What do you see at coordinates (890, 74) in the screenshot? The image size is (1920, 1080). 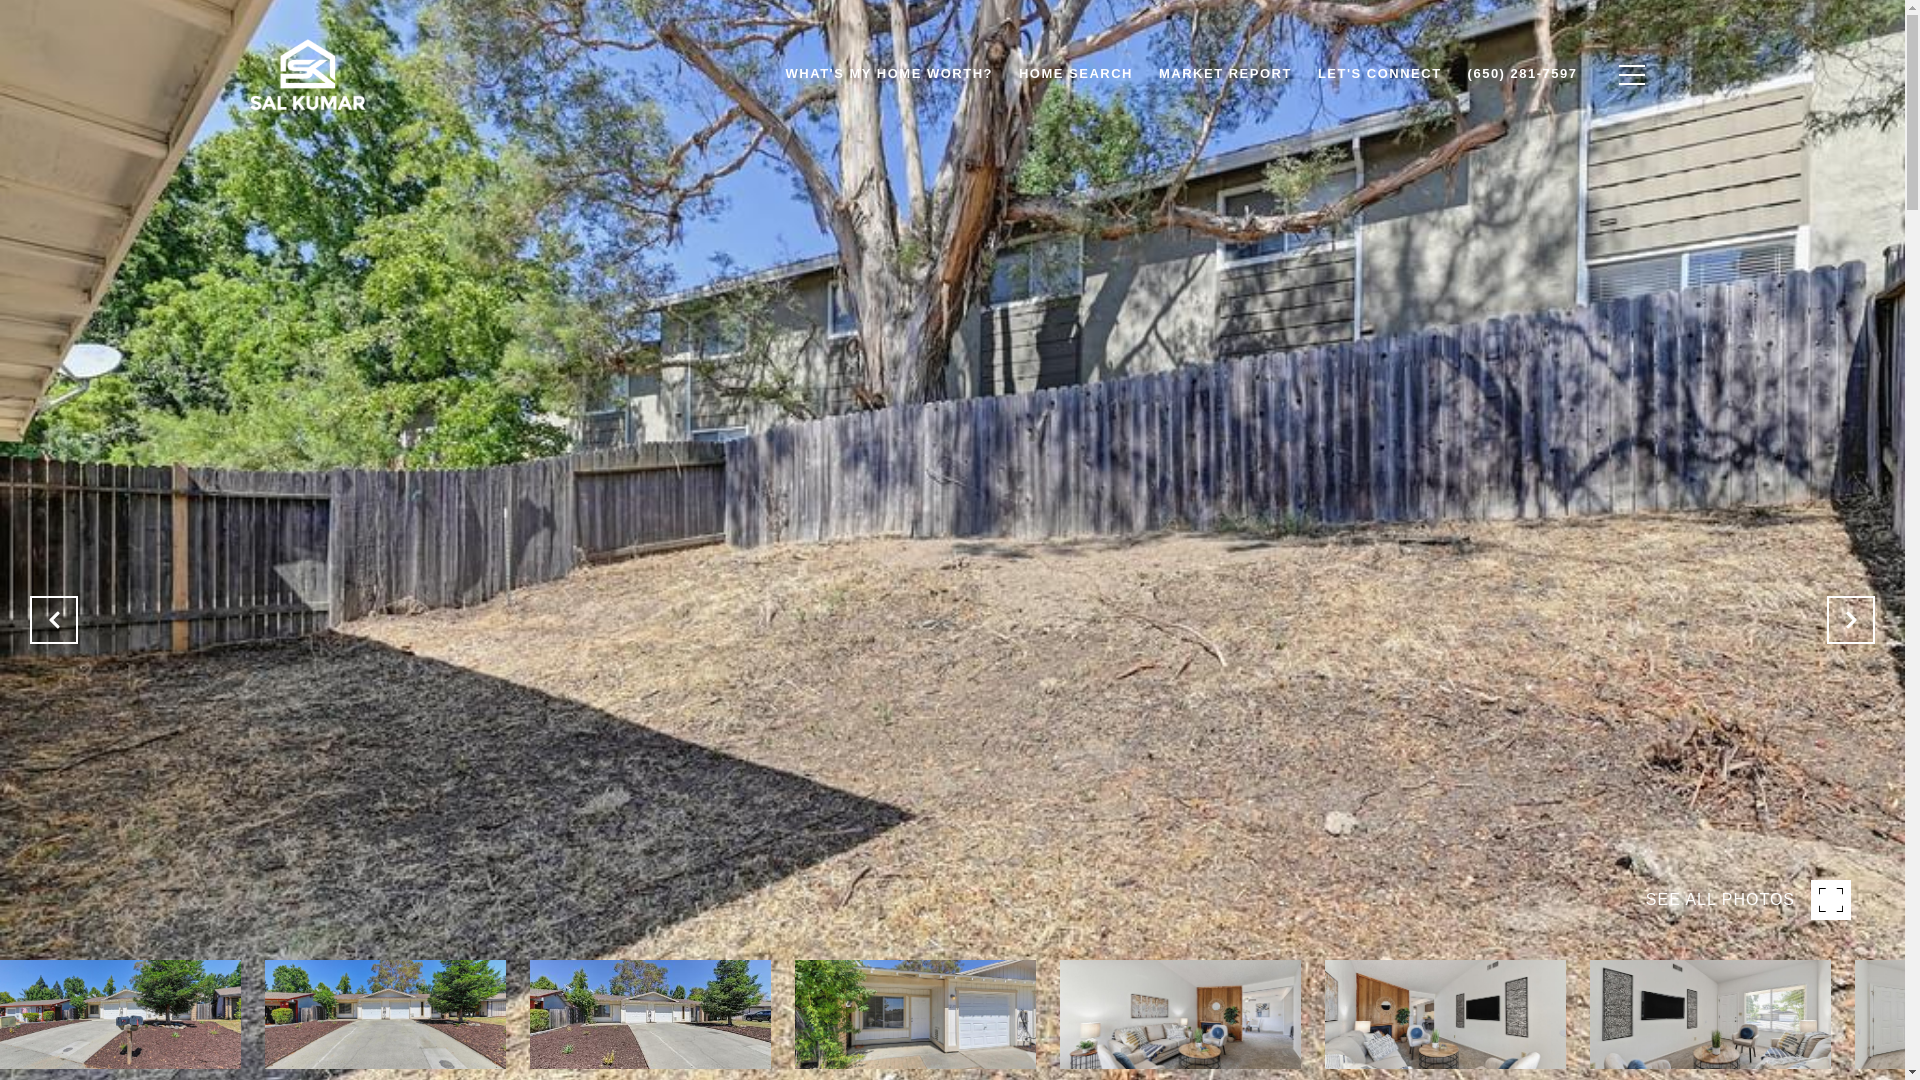 I see `WHAT'S MY HOME WORTH?` at bounding box center [890, 74].